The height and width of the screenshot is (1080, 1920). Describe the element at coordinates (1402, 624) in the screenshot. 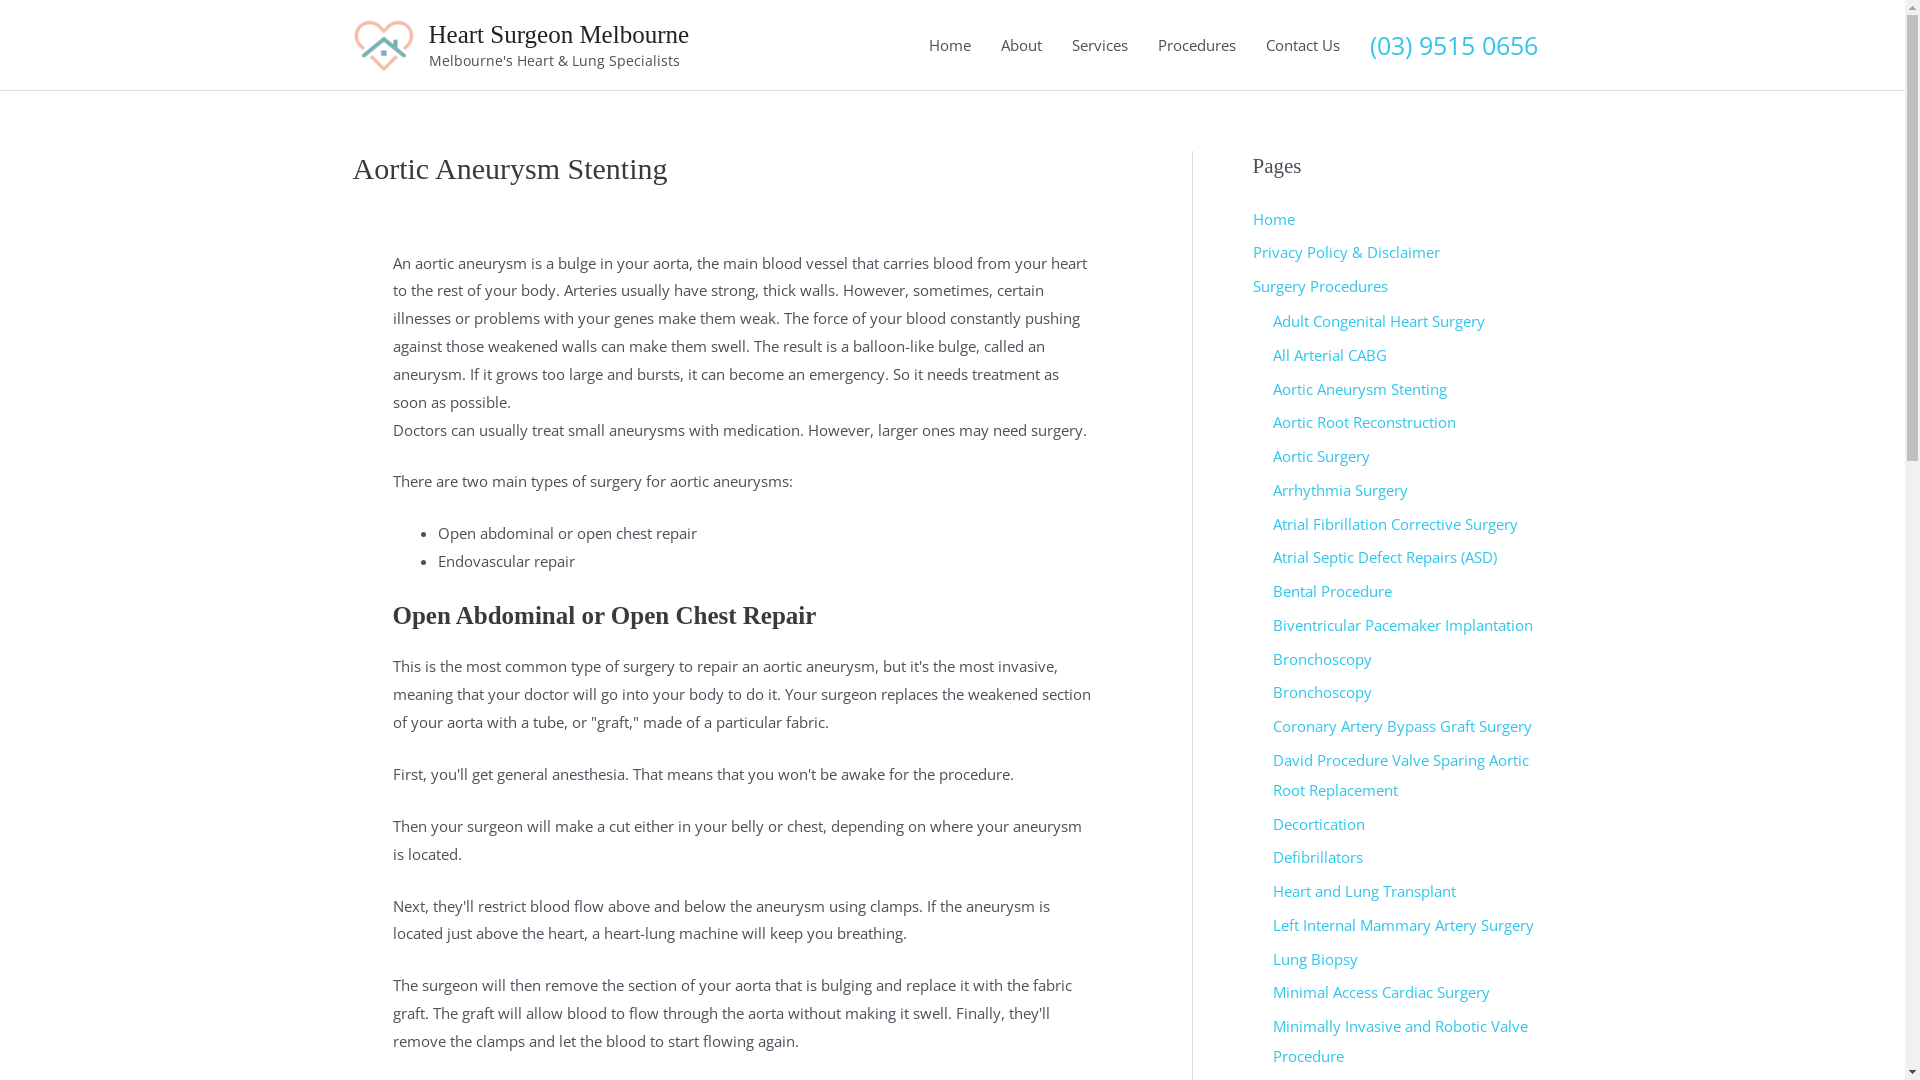

I see `Biventricular Pacemaker Implantation` at that location.